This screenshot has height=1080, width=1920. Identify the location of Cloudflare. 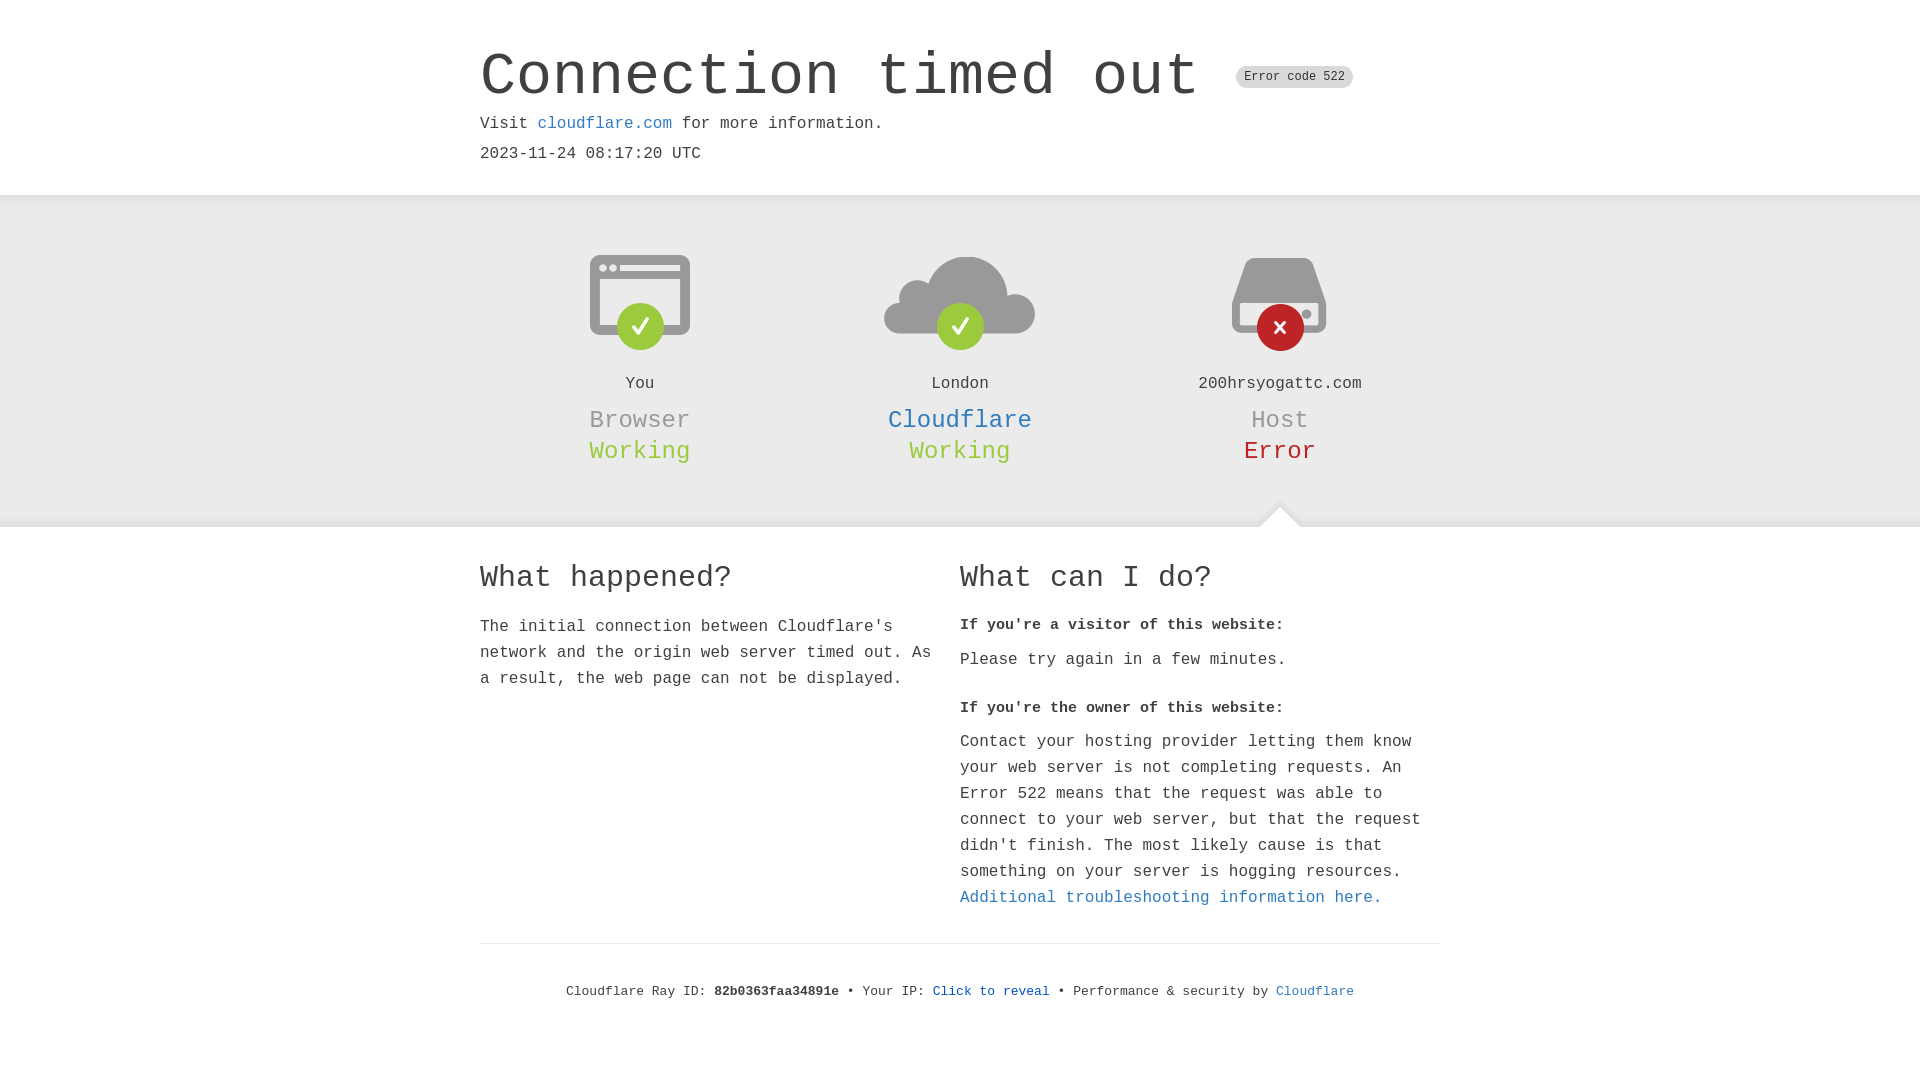
(960, 420).